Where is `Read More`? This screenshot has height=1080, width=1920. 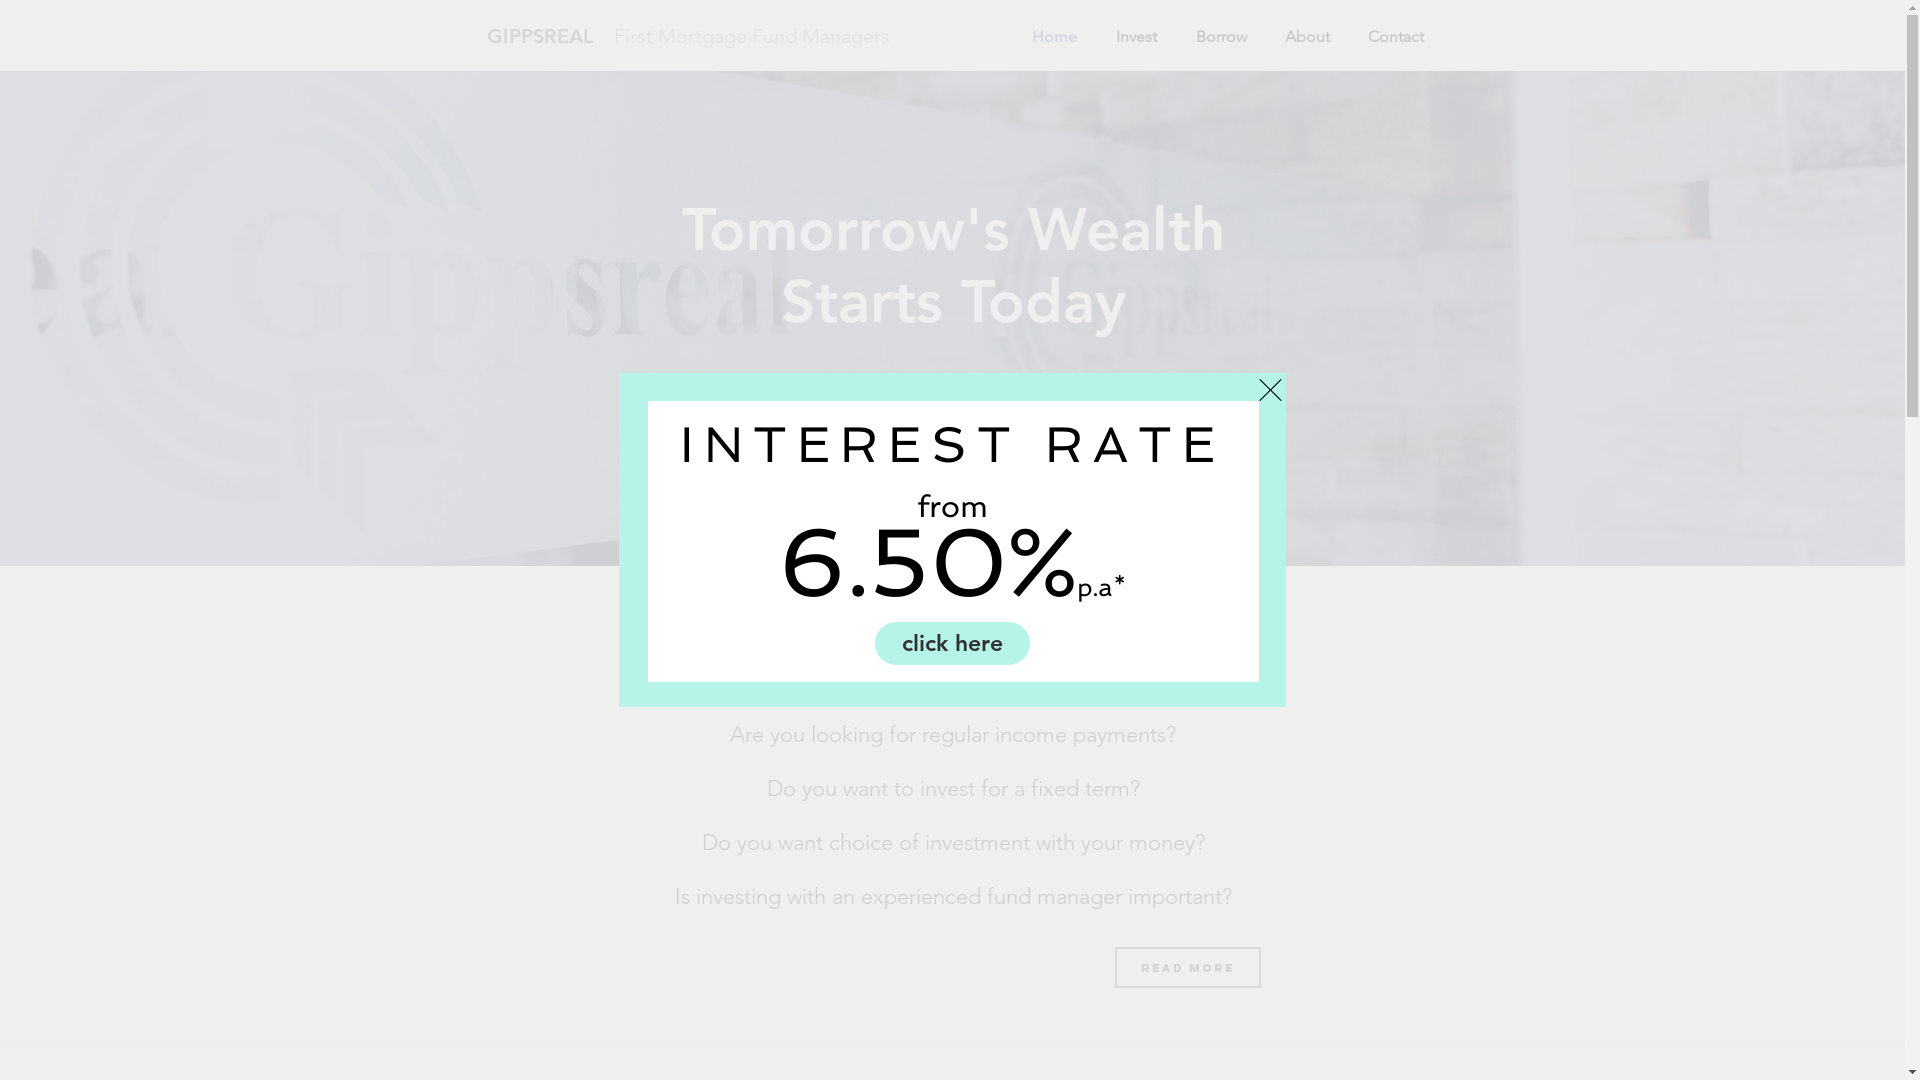
Read More is located at coordinates (1187, 968).